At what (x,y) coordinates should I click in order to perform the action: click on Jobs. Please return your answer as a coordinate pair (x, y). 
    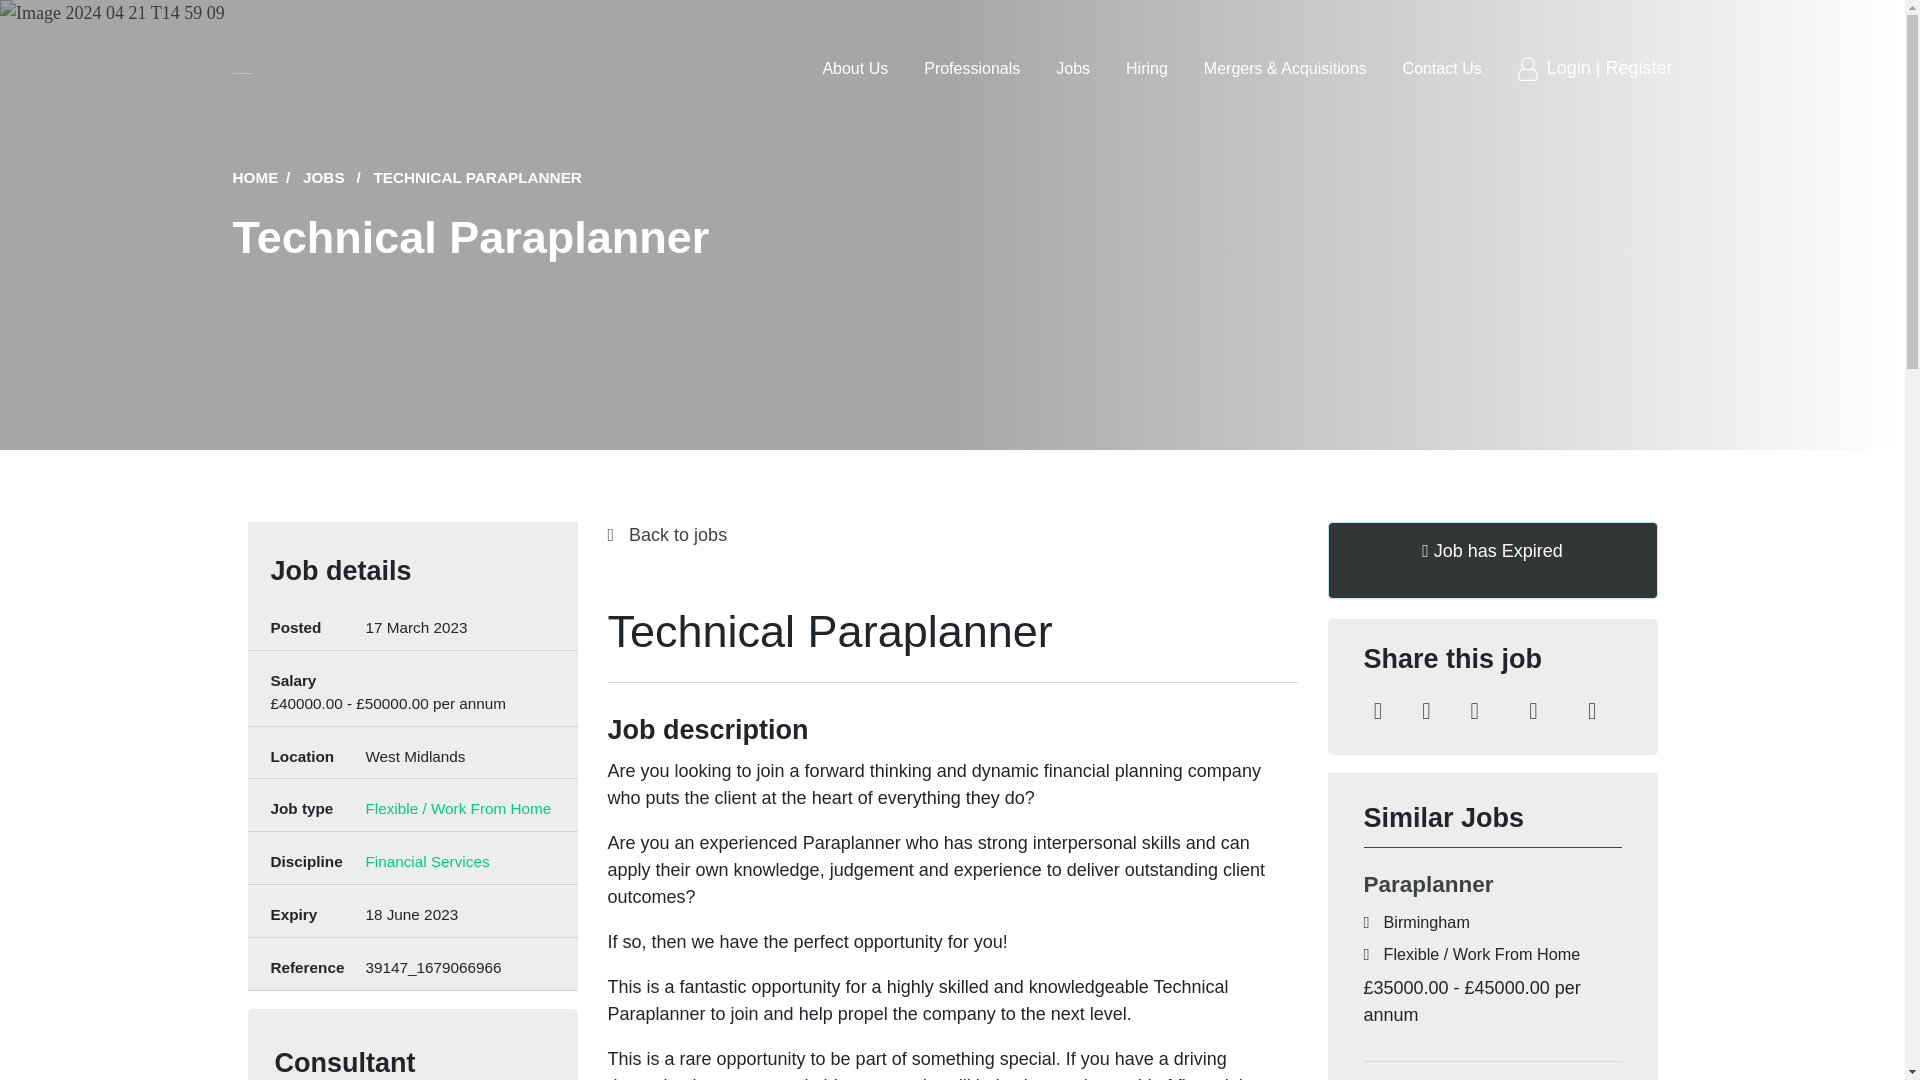
    Looking at the image, I should click on (1073, 68).